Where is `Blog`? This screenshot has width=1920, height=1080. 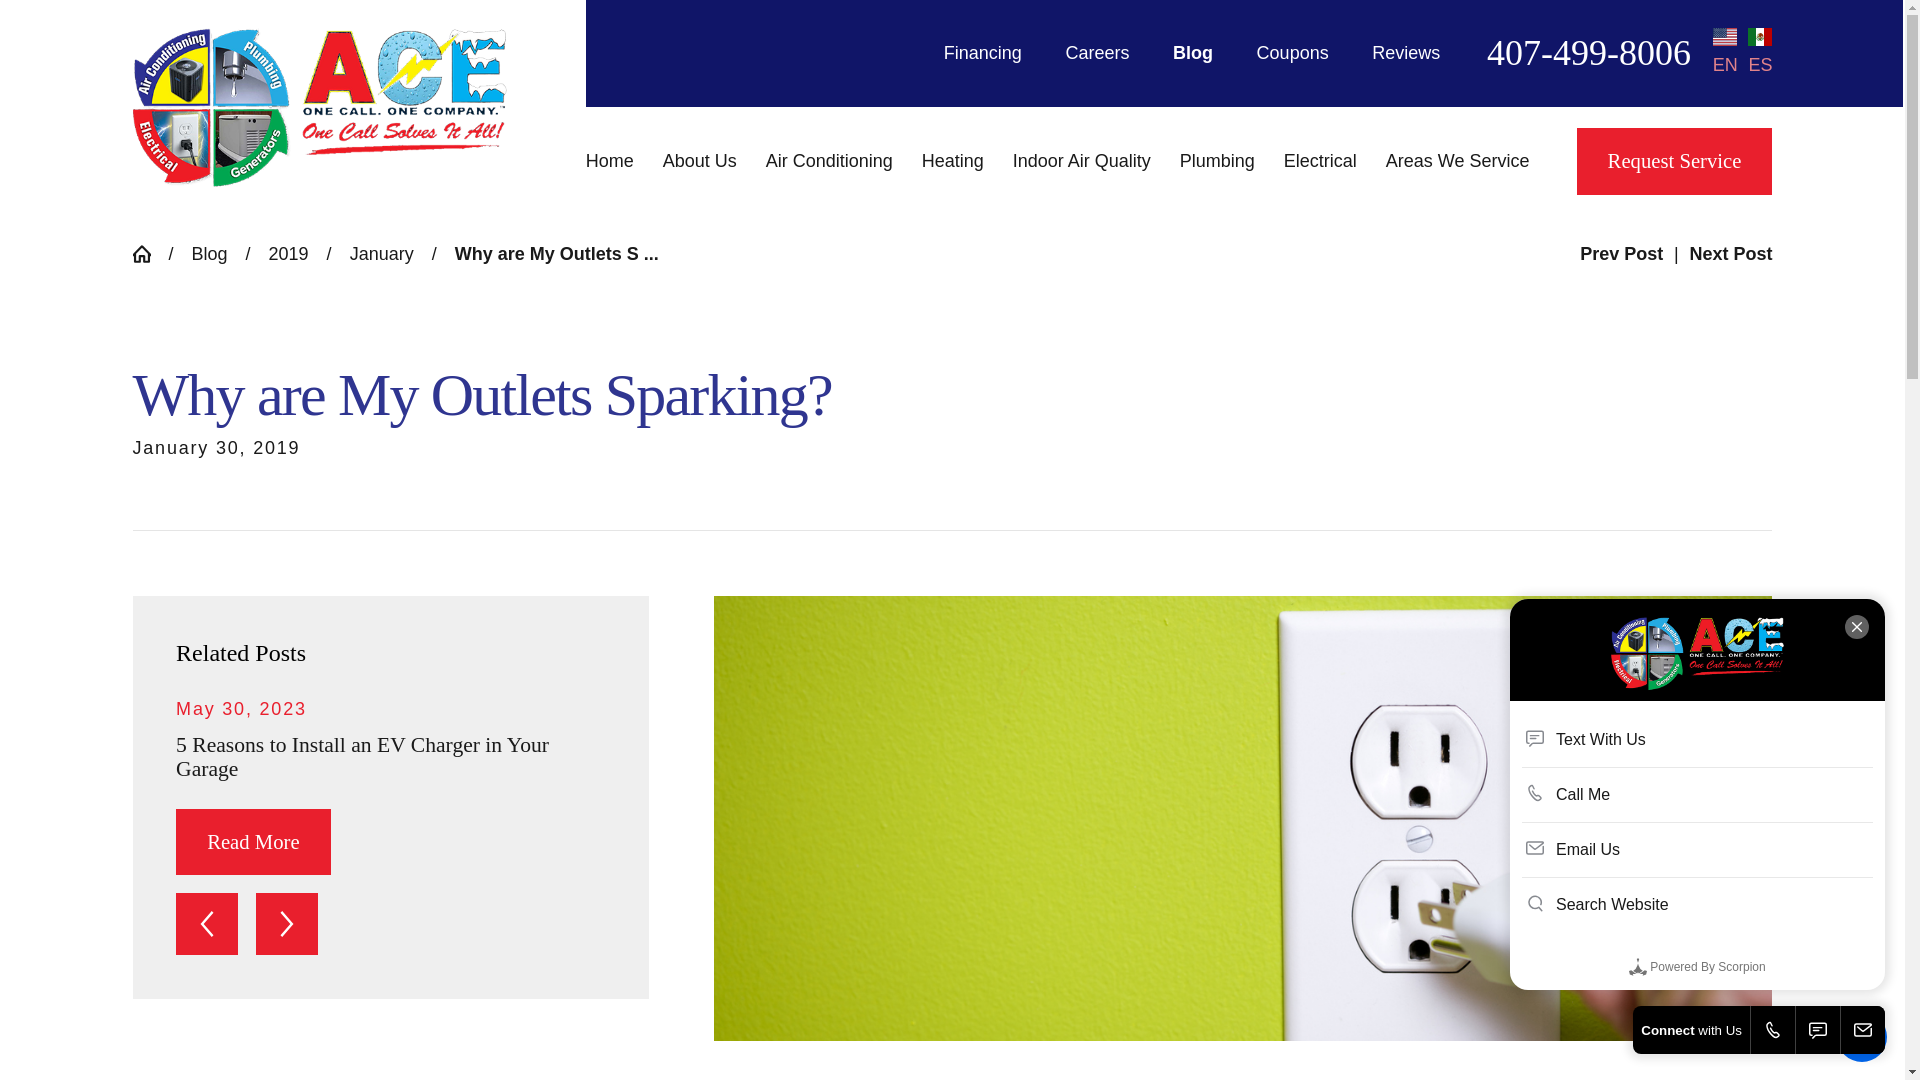
Blog is located at coordinates (1193, 52).